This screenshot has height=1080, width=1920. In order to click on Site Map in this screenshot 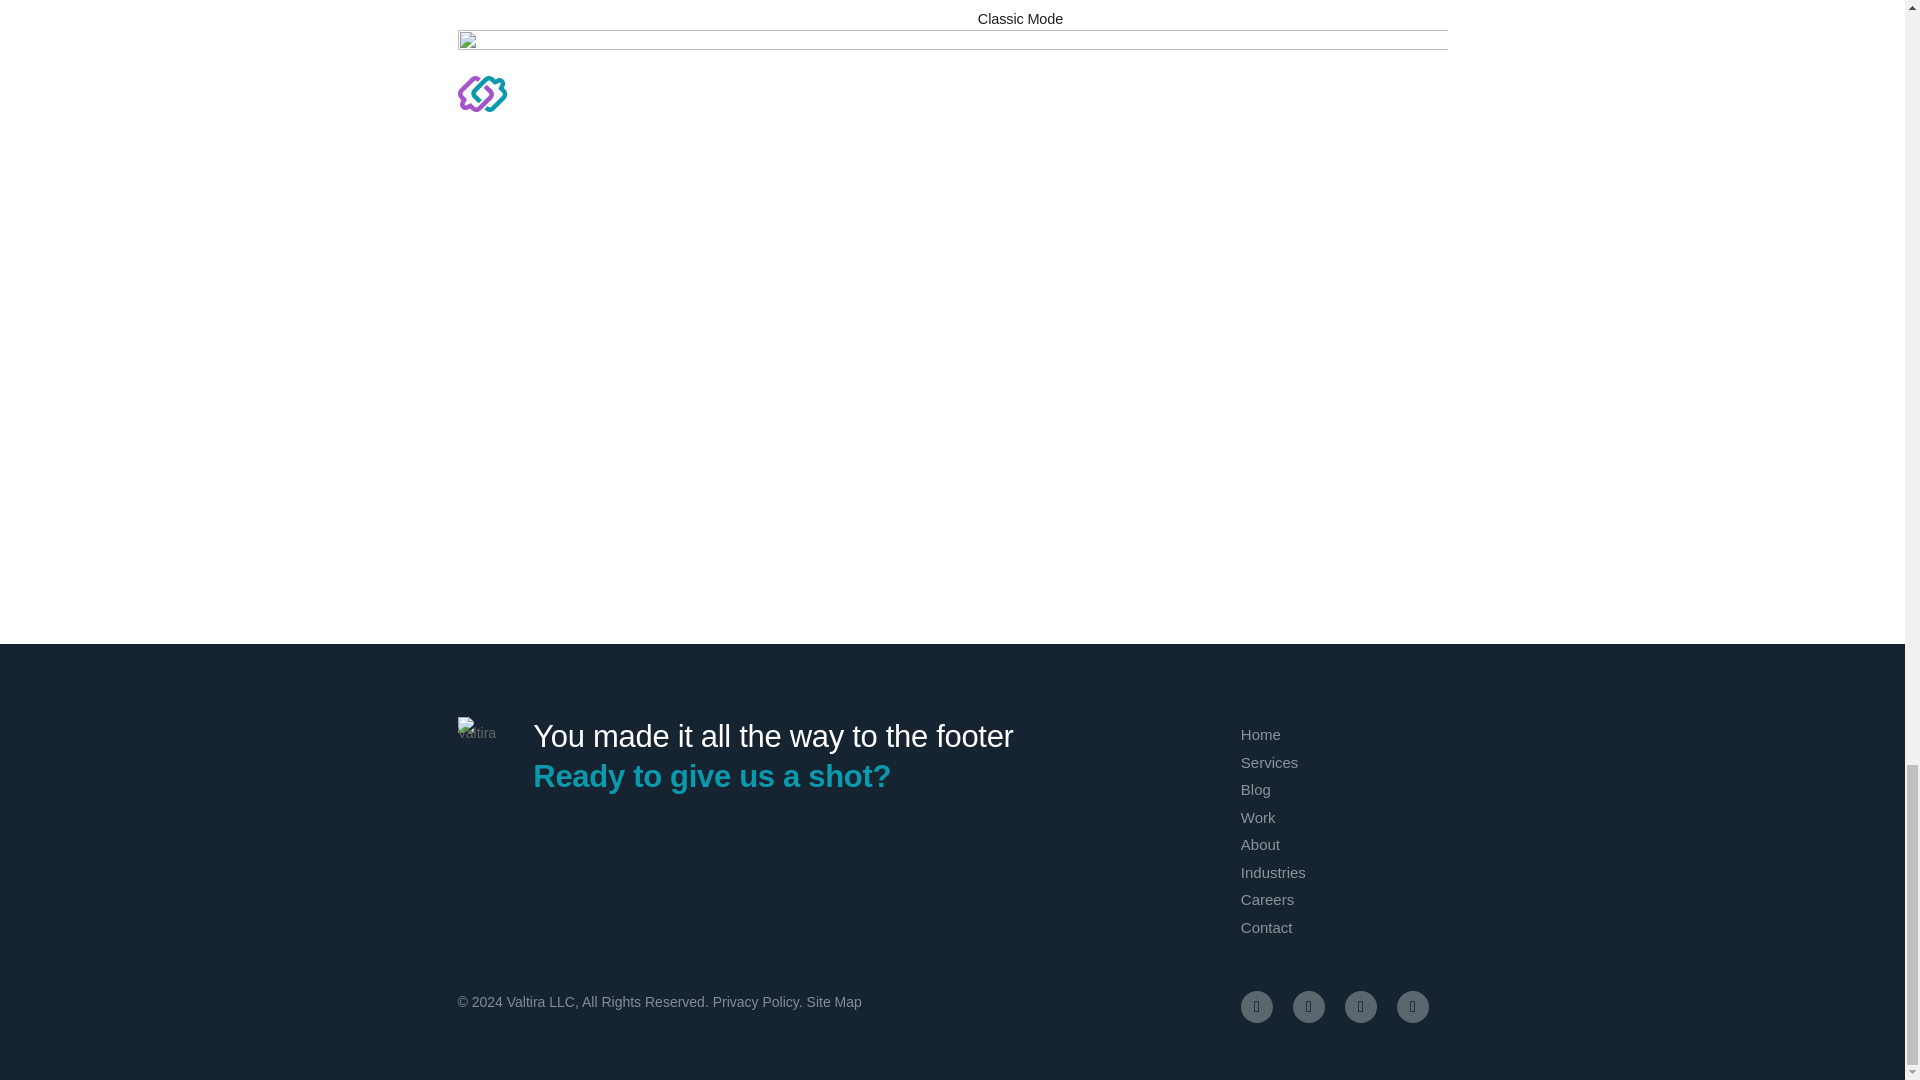, I will do `click(834, 1001)`.